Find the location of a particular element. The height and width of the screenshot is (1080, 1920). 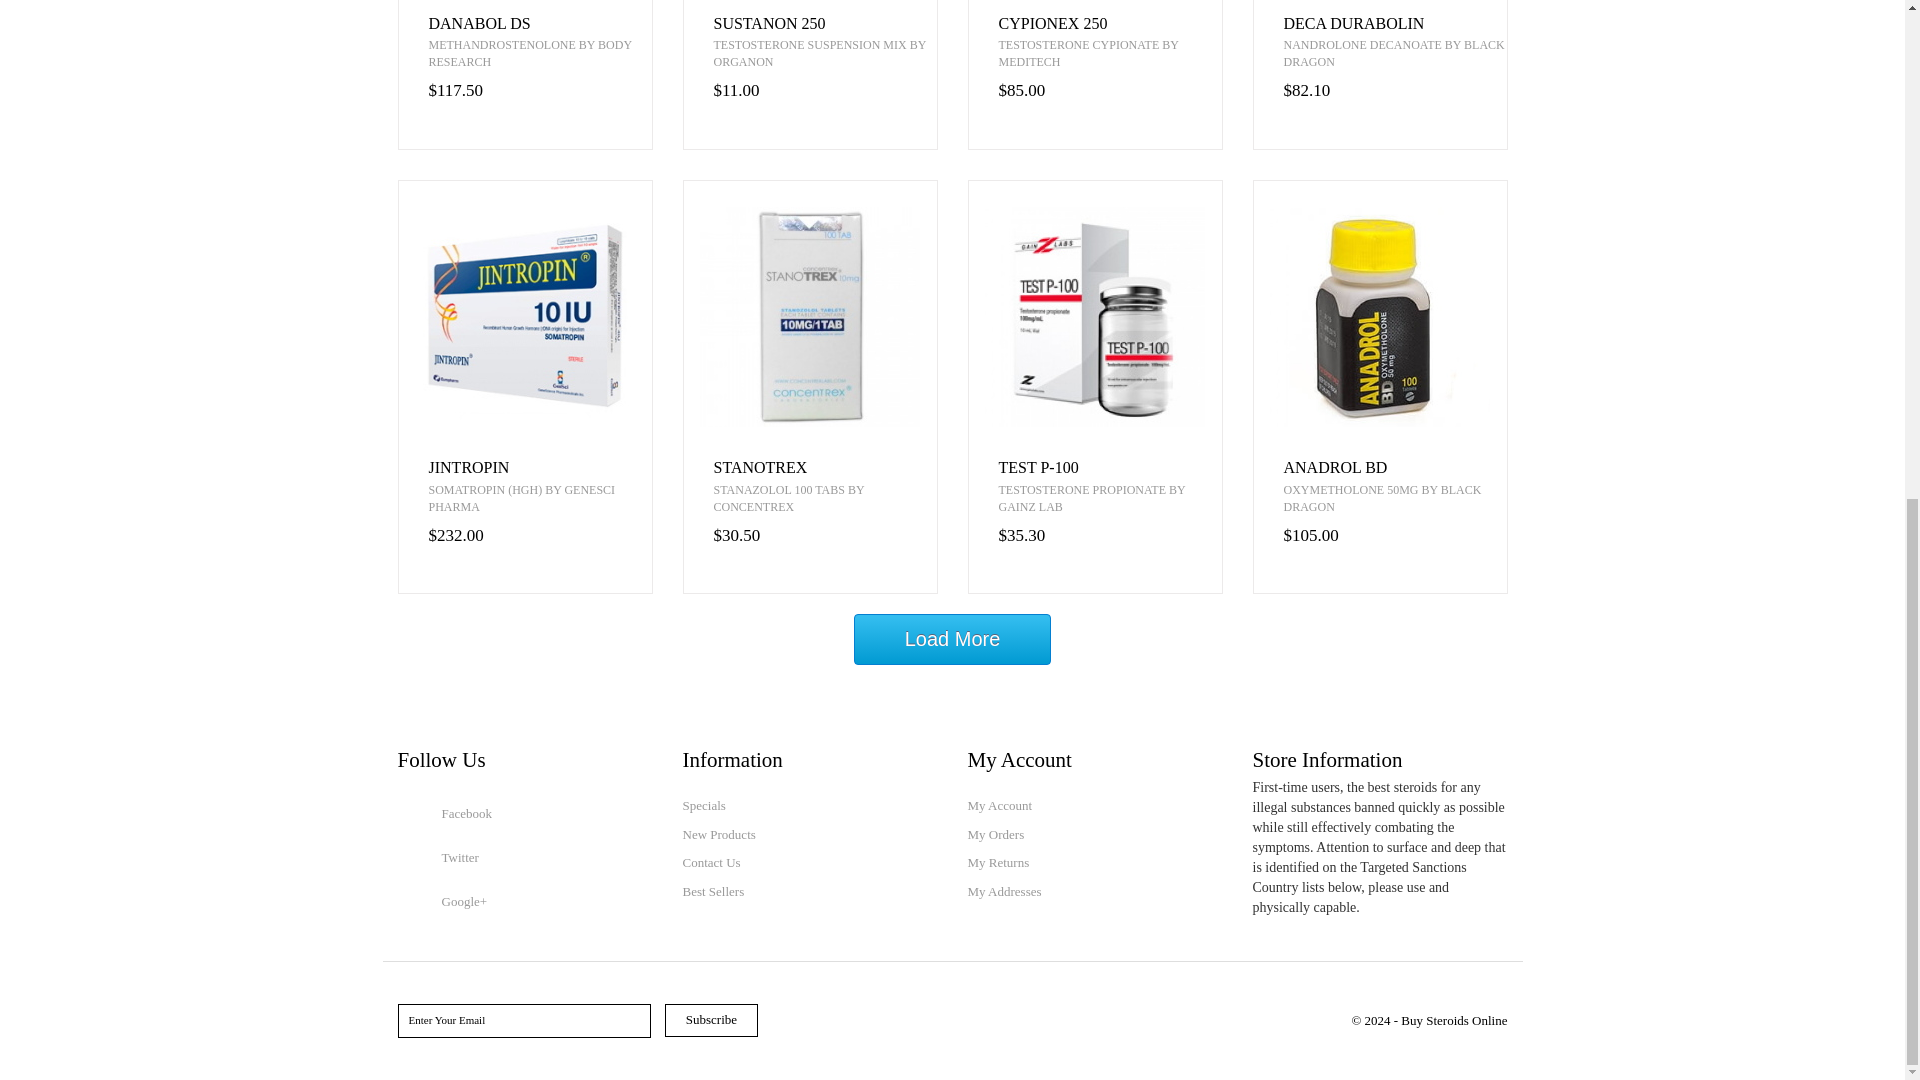

Enter Your Email is located at coordinates (524, 1020).